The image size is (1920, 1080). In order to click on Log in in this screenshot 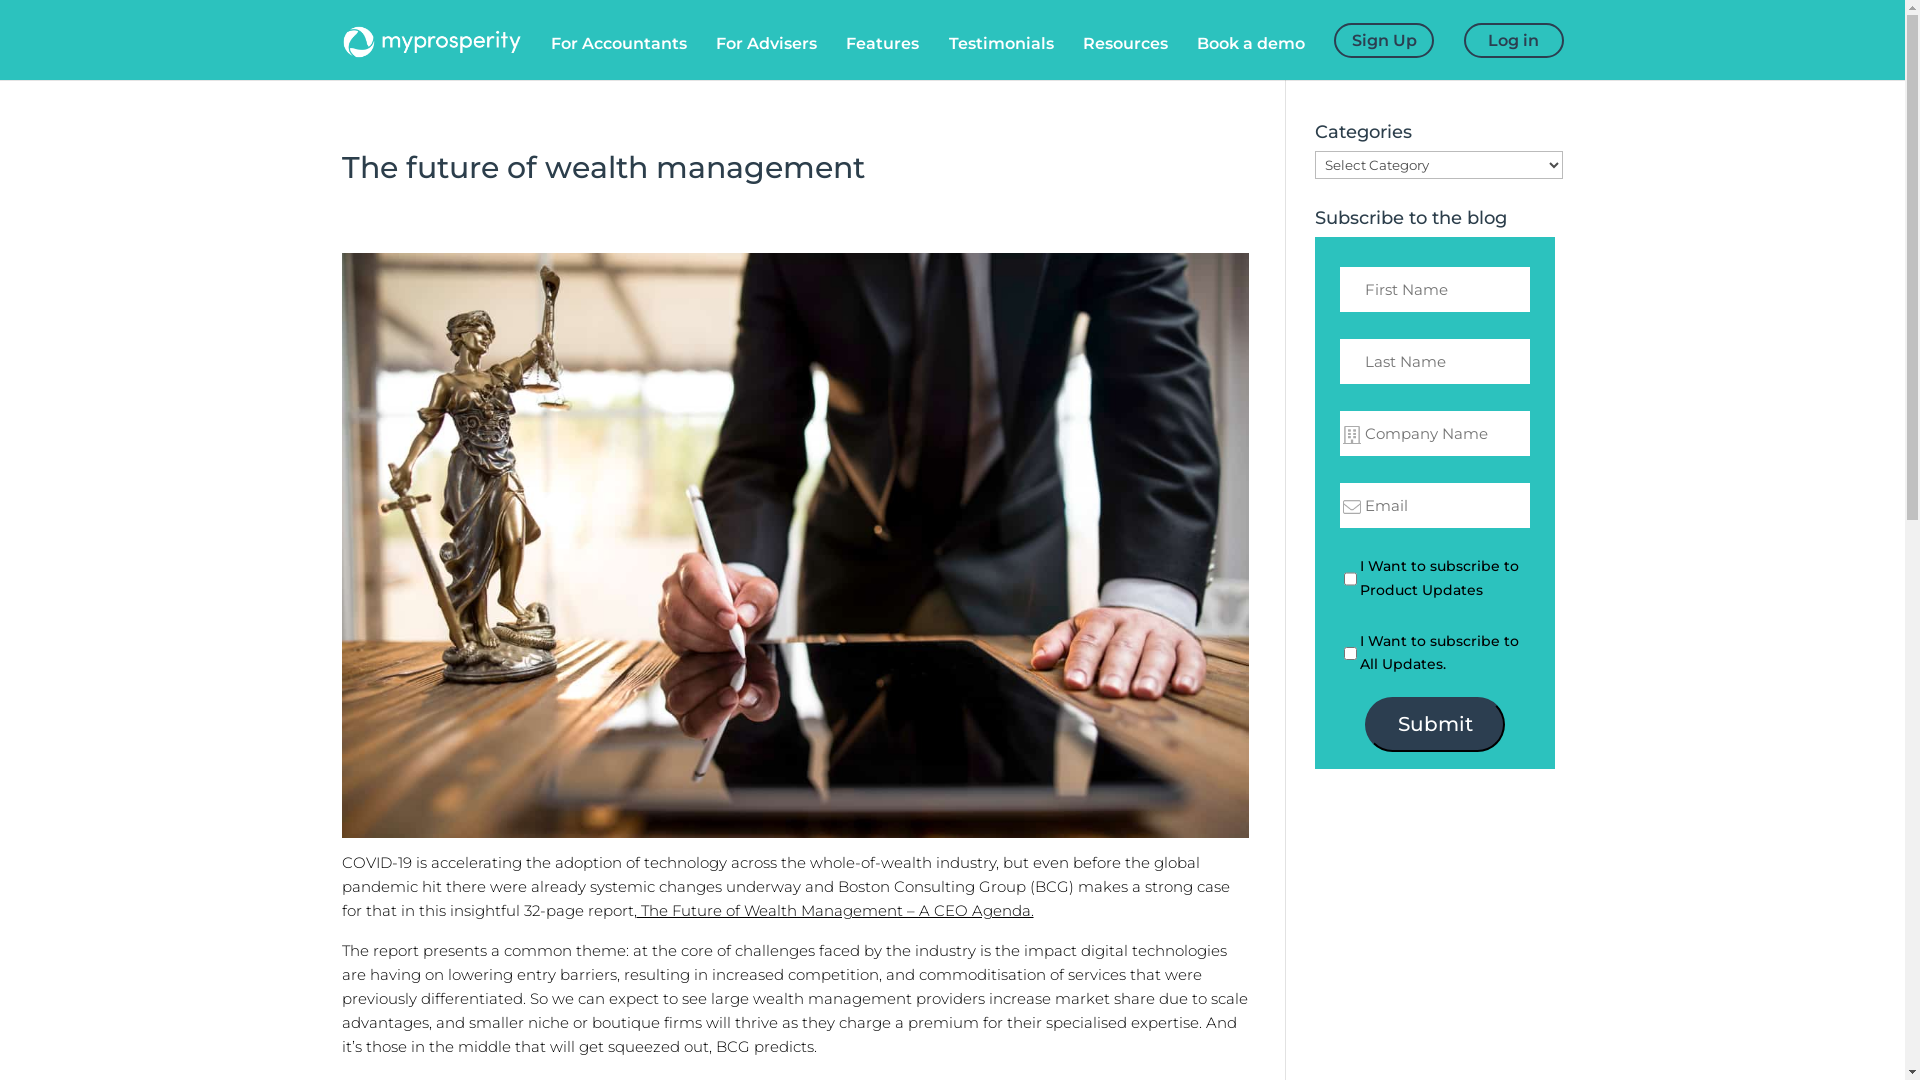, I will do `click(1514, 56)`.